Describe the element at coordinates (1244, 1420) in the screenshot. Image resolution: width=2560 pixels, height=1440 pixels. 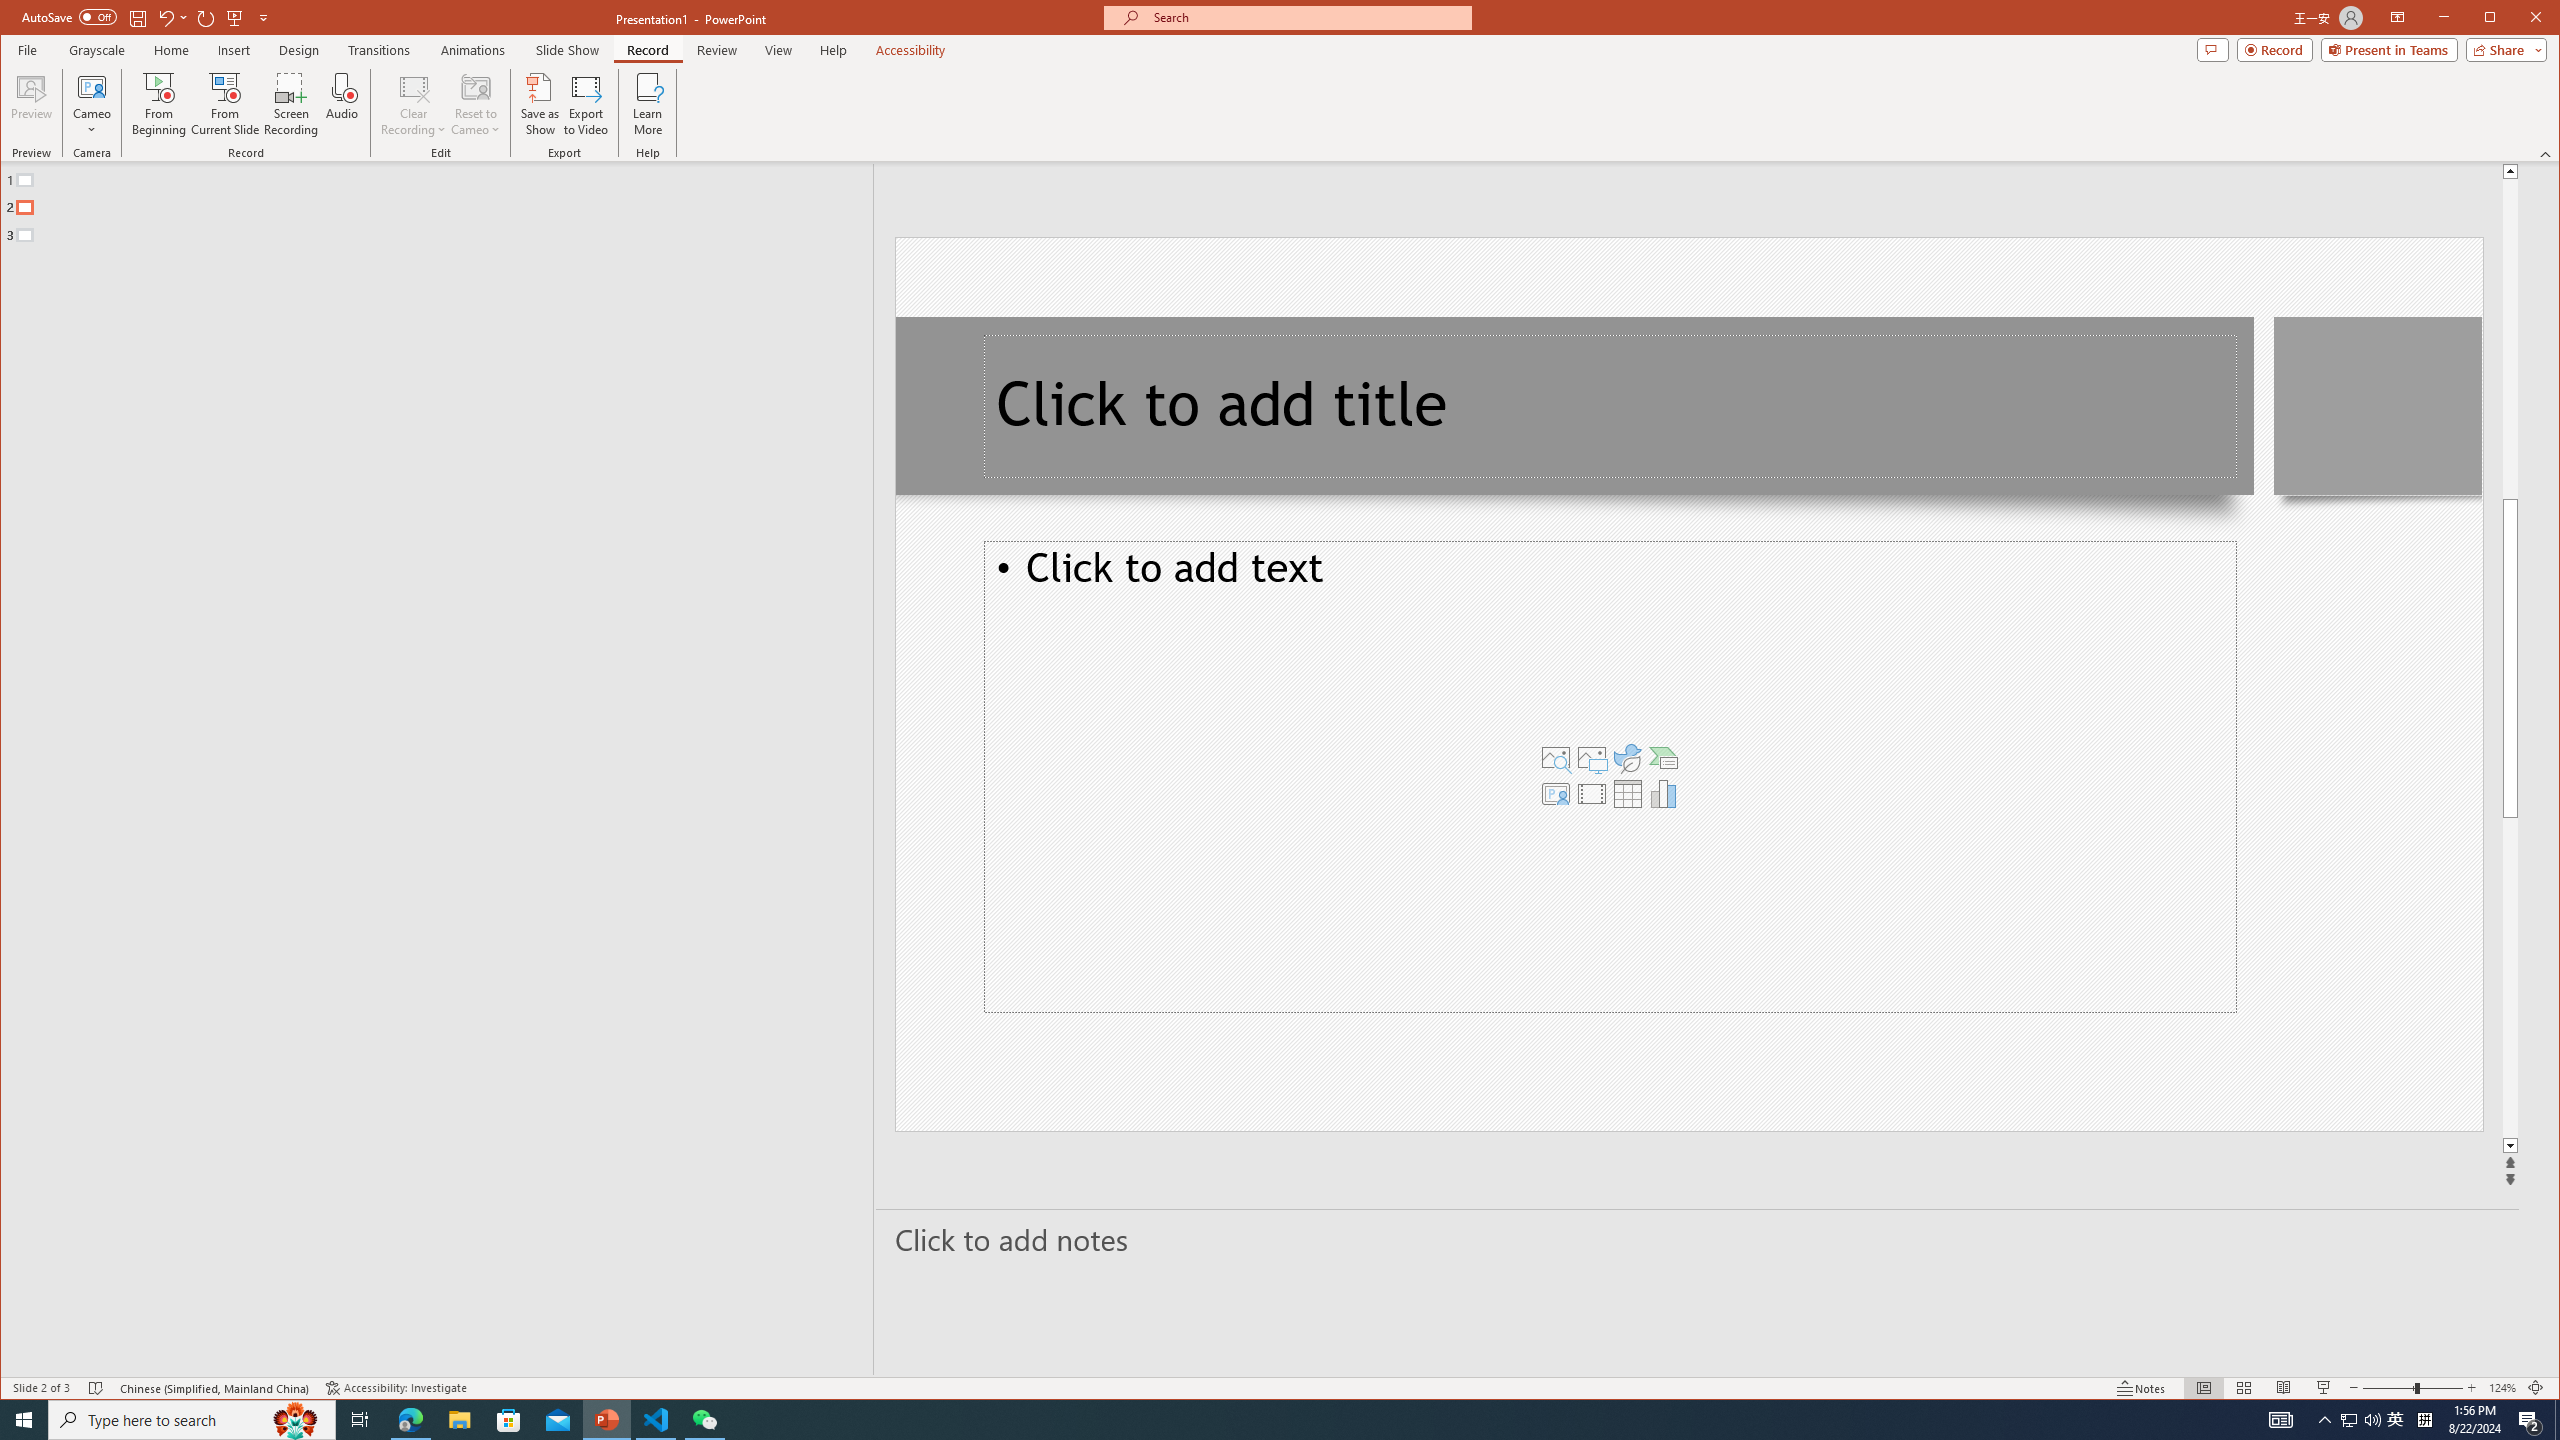
I see `Running applications` at that location.